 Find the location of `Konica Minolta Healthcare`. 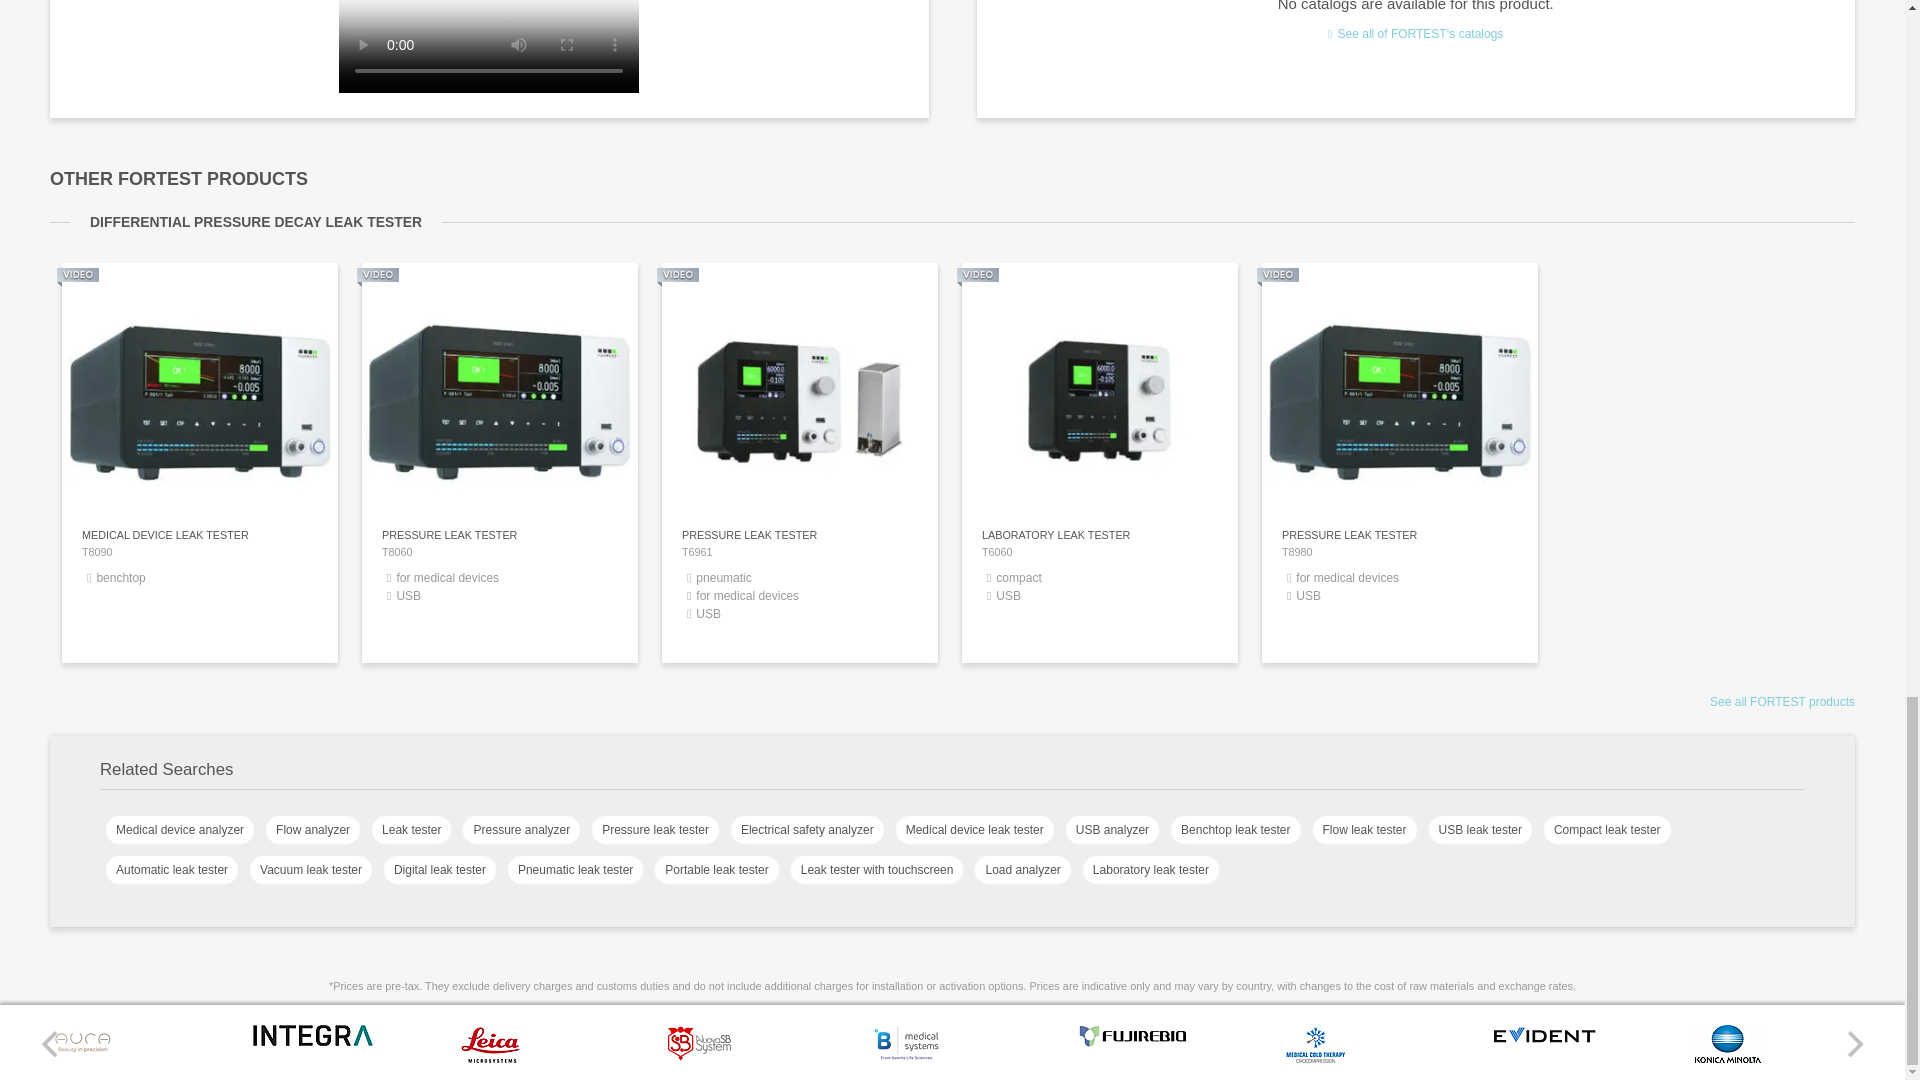

Konica Minolta Healthcare is located at coordinates (1100, 591).